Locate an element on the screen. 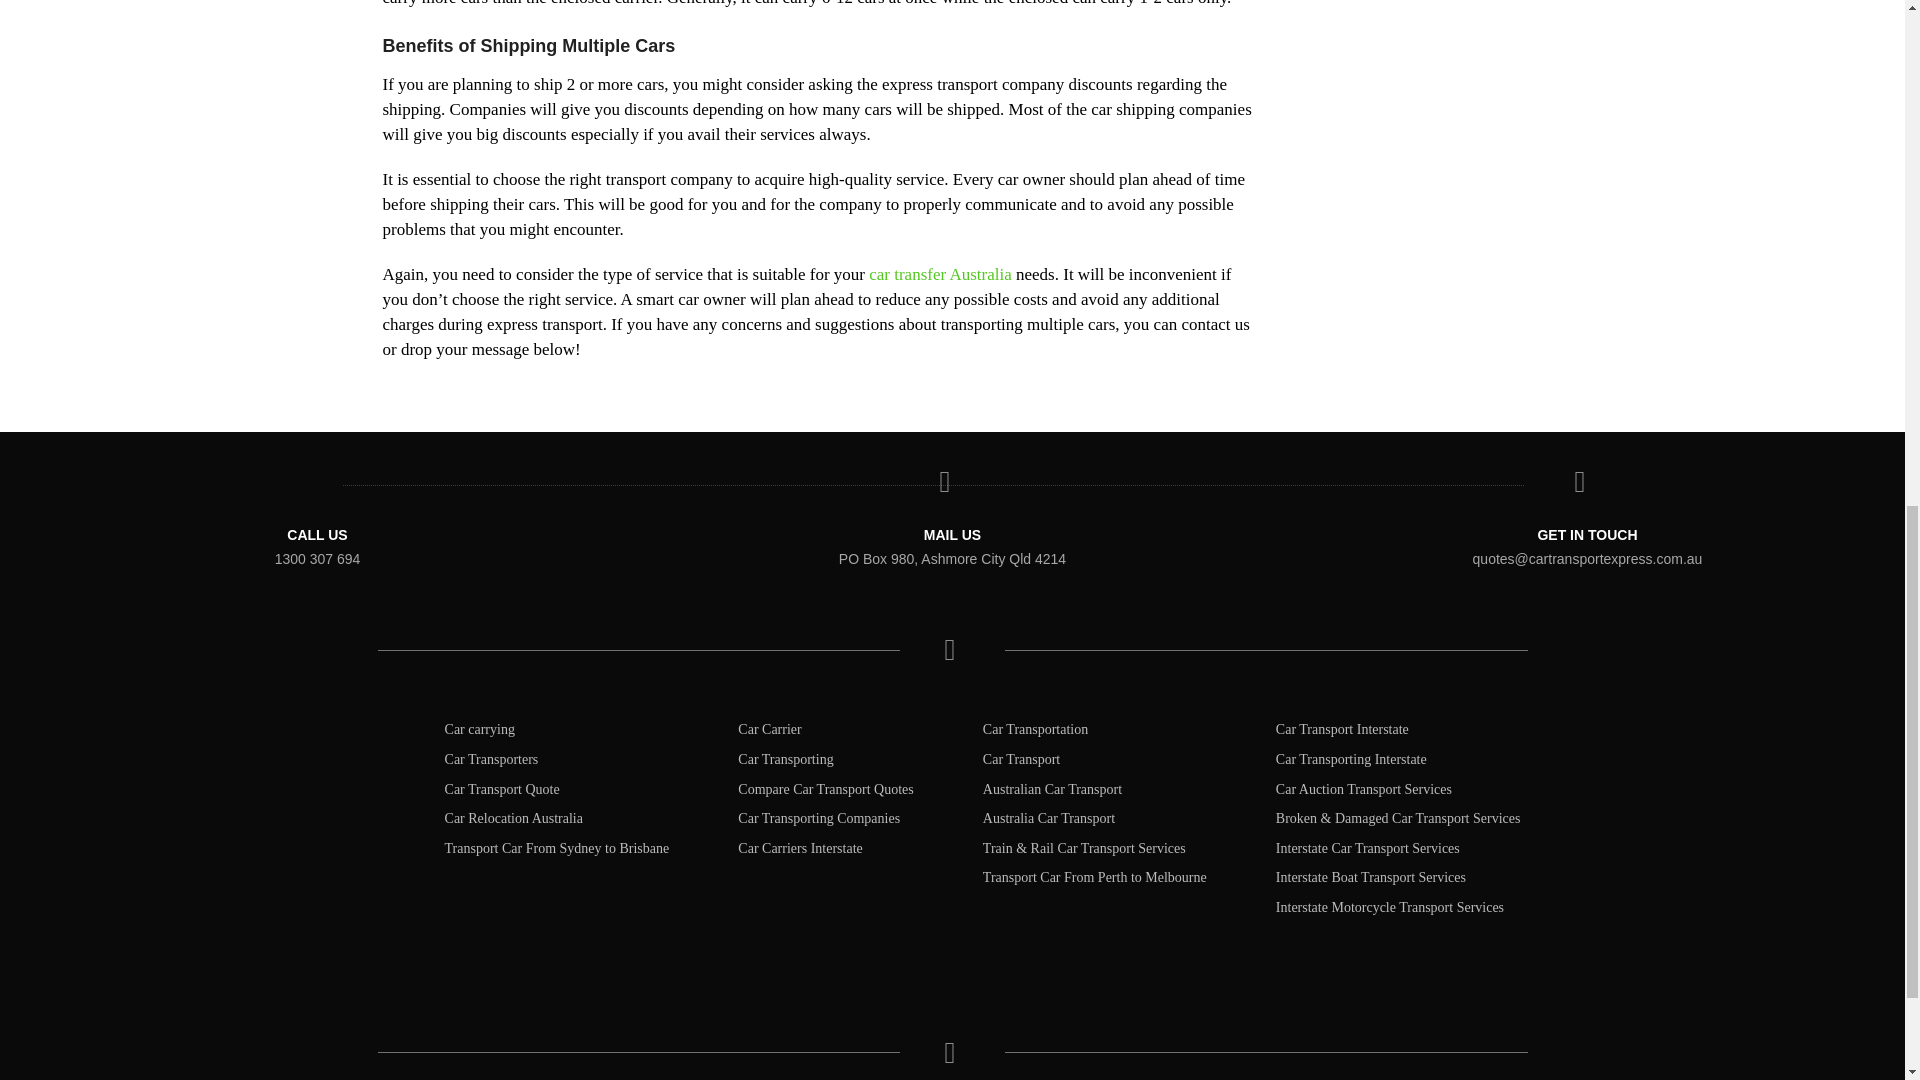 The width and height of the screenshot is (1920, 1080). Australian Car Transport is located at coordinates (1052, 789).